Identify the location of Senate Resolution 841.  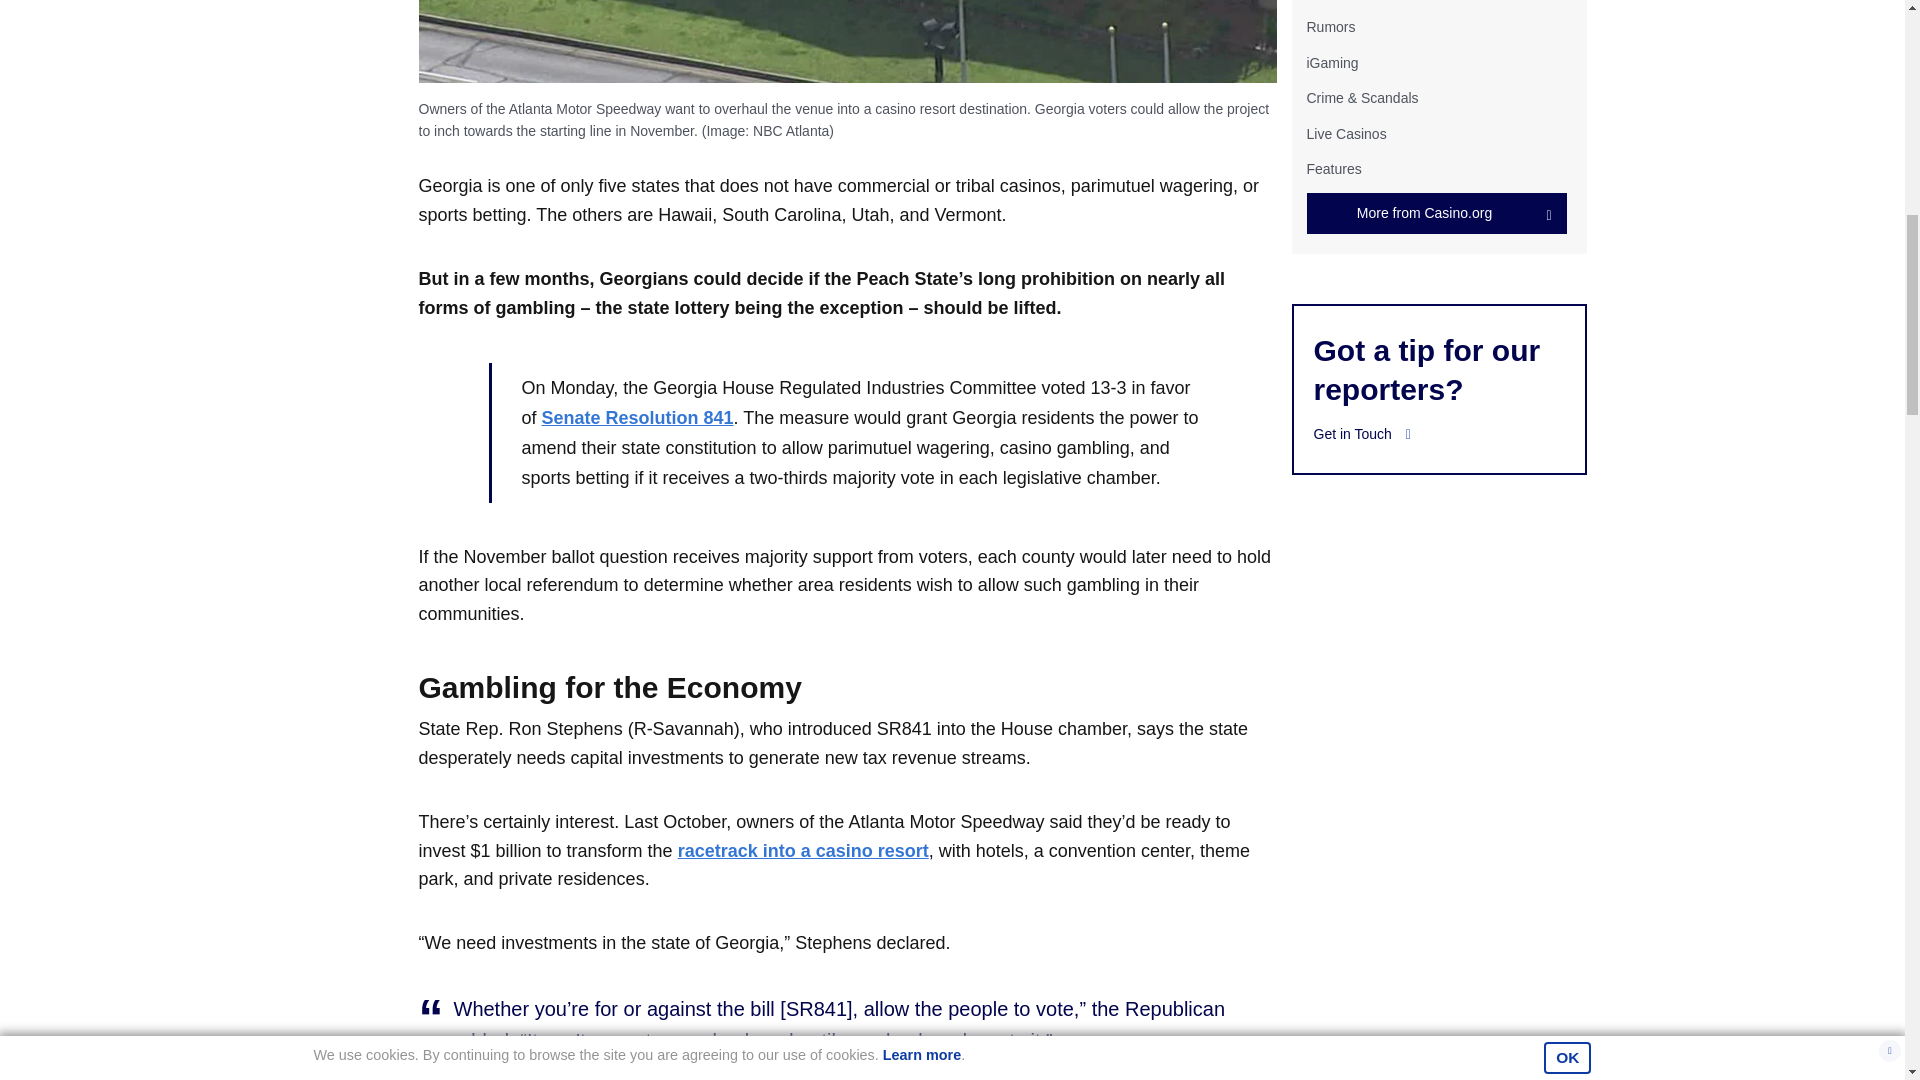
(637, 418).